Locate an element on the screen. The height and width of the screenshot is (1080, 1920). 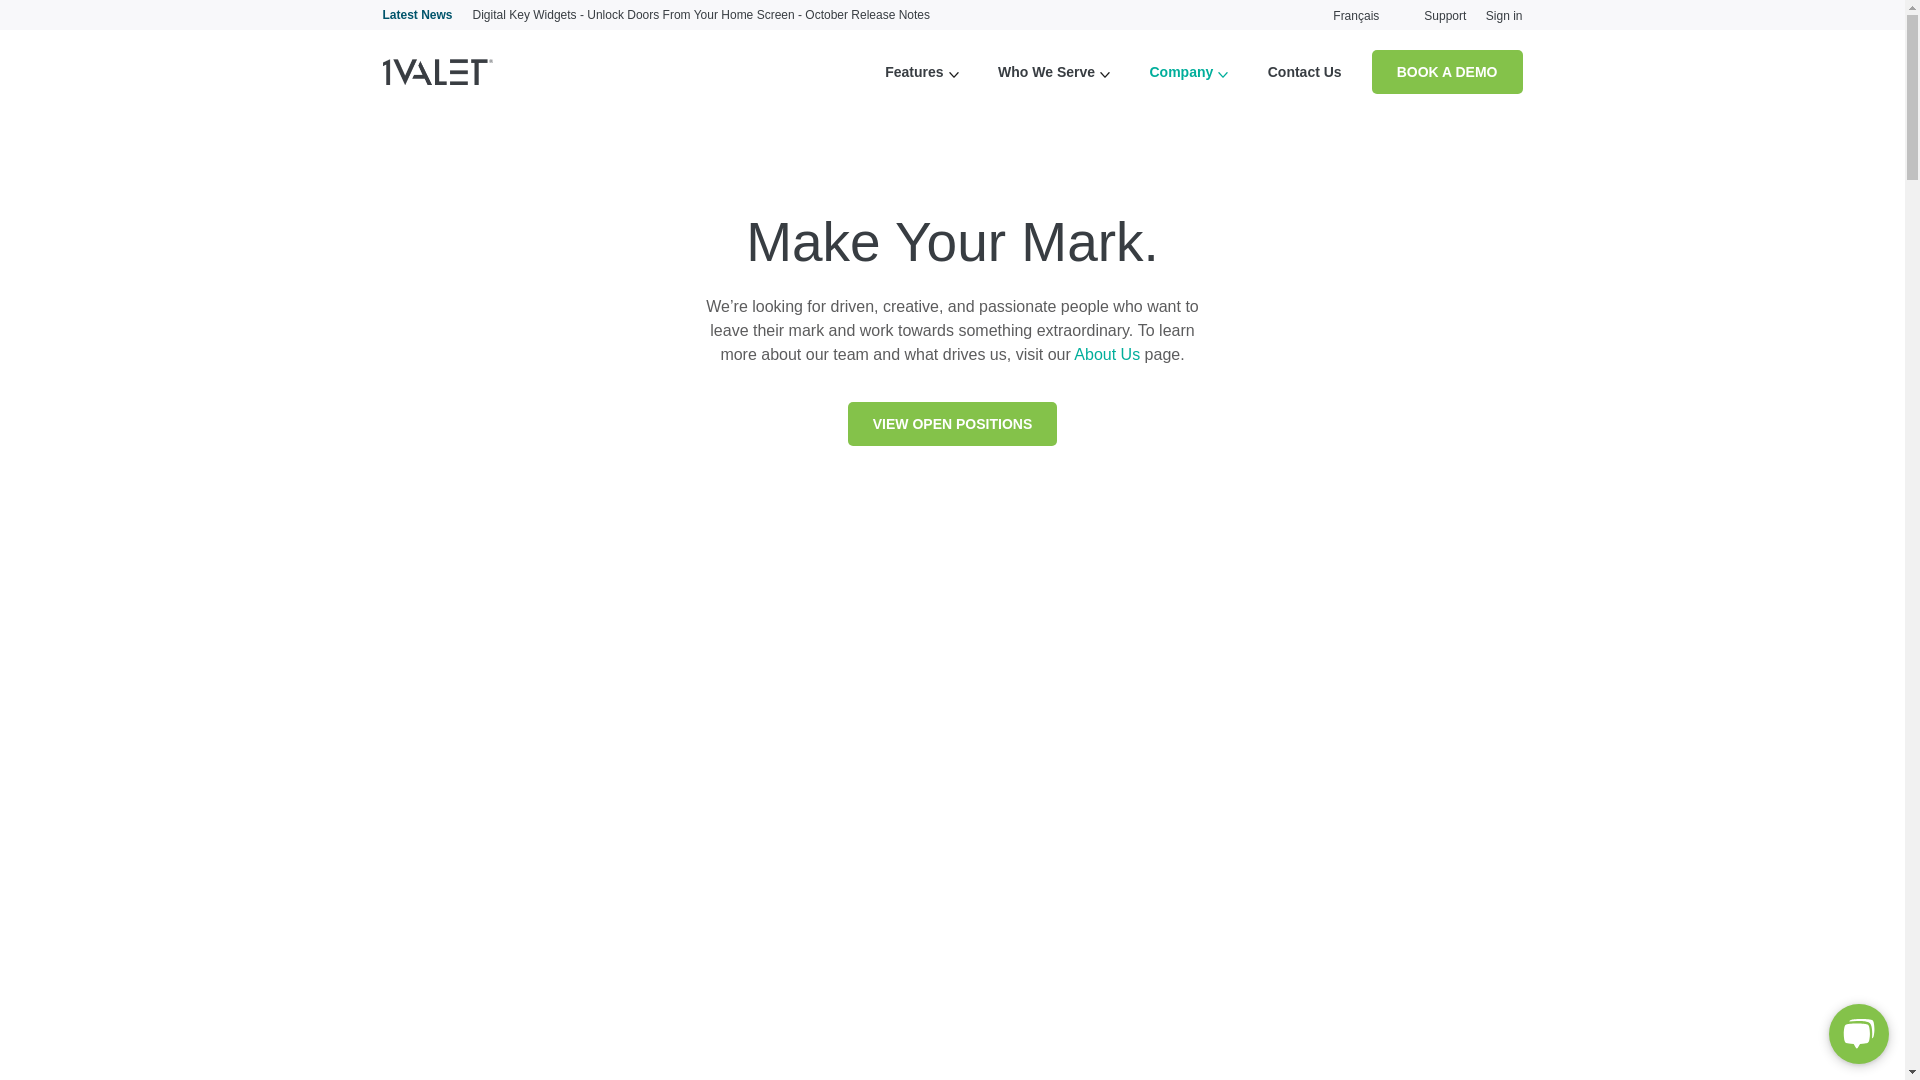
VIEW OPEN POSITIONS is located at coordinates (952, 424).